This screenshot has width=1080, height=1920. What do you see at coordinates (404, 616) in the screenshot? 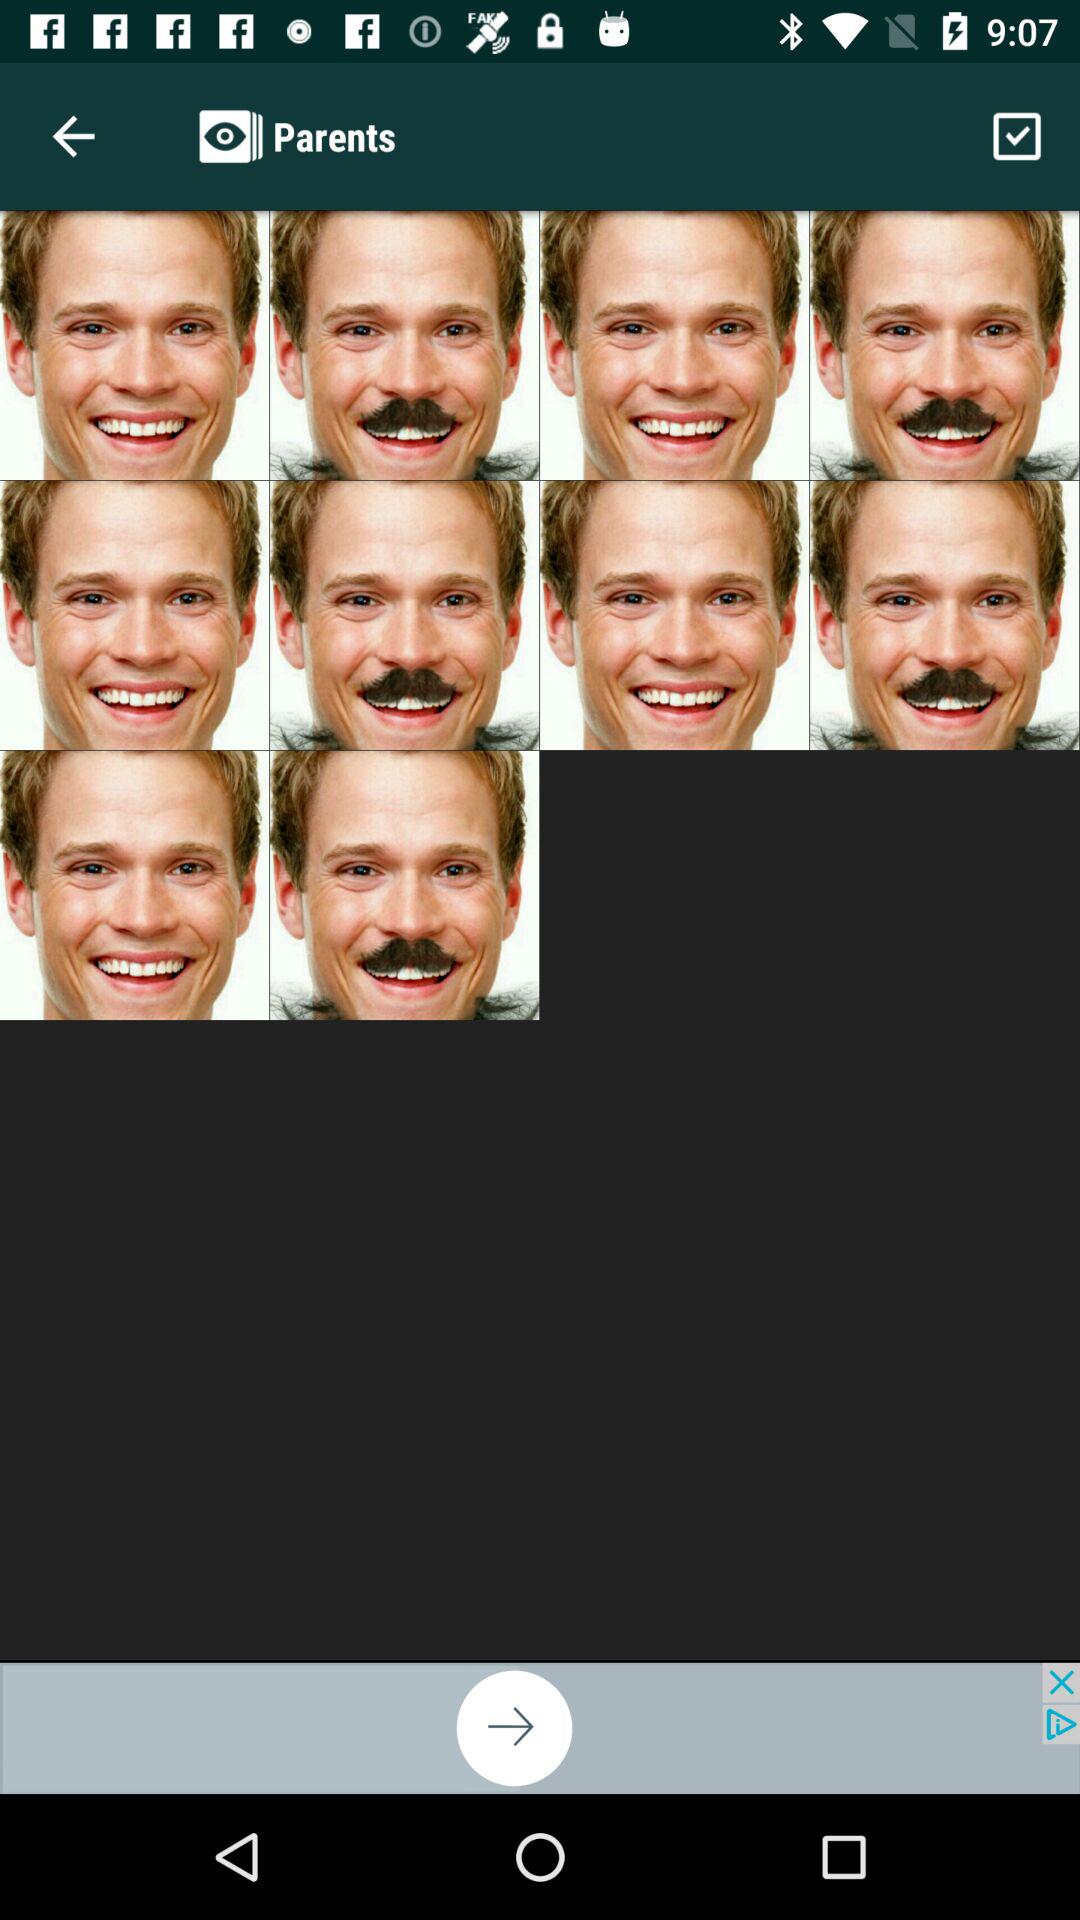
I see `click on the second image in the second row` at bounding box center [404, 616].